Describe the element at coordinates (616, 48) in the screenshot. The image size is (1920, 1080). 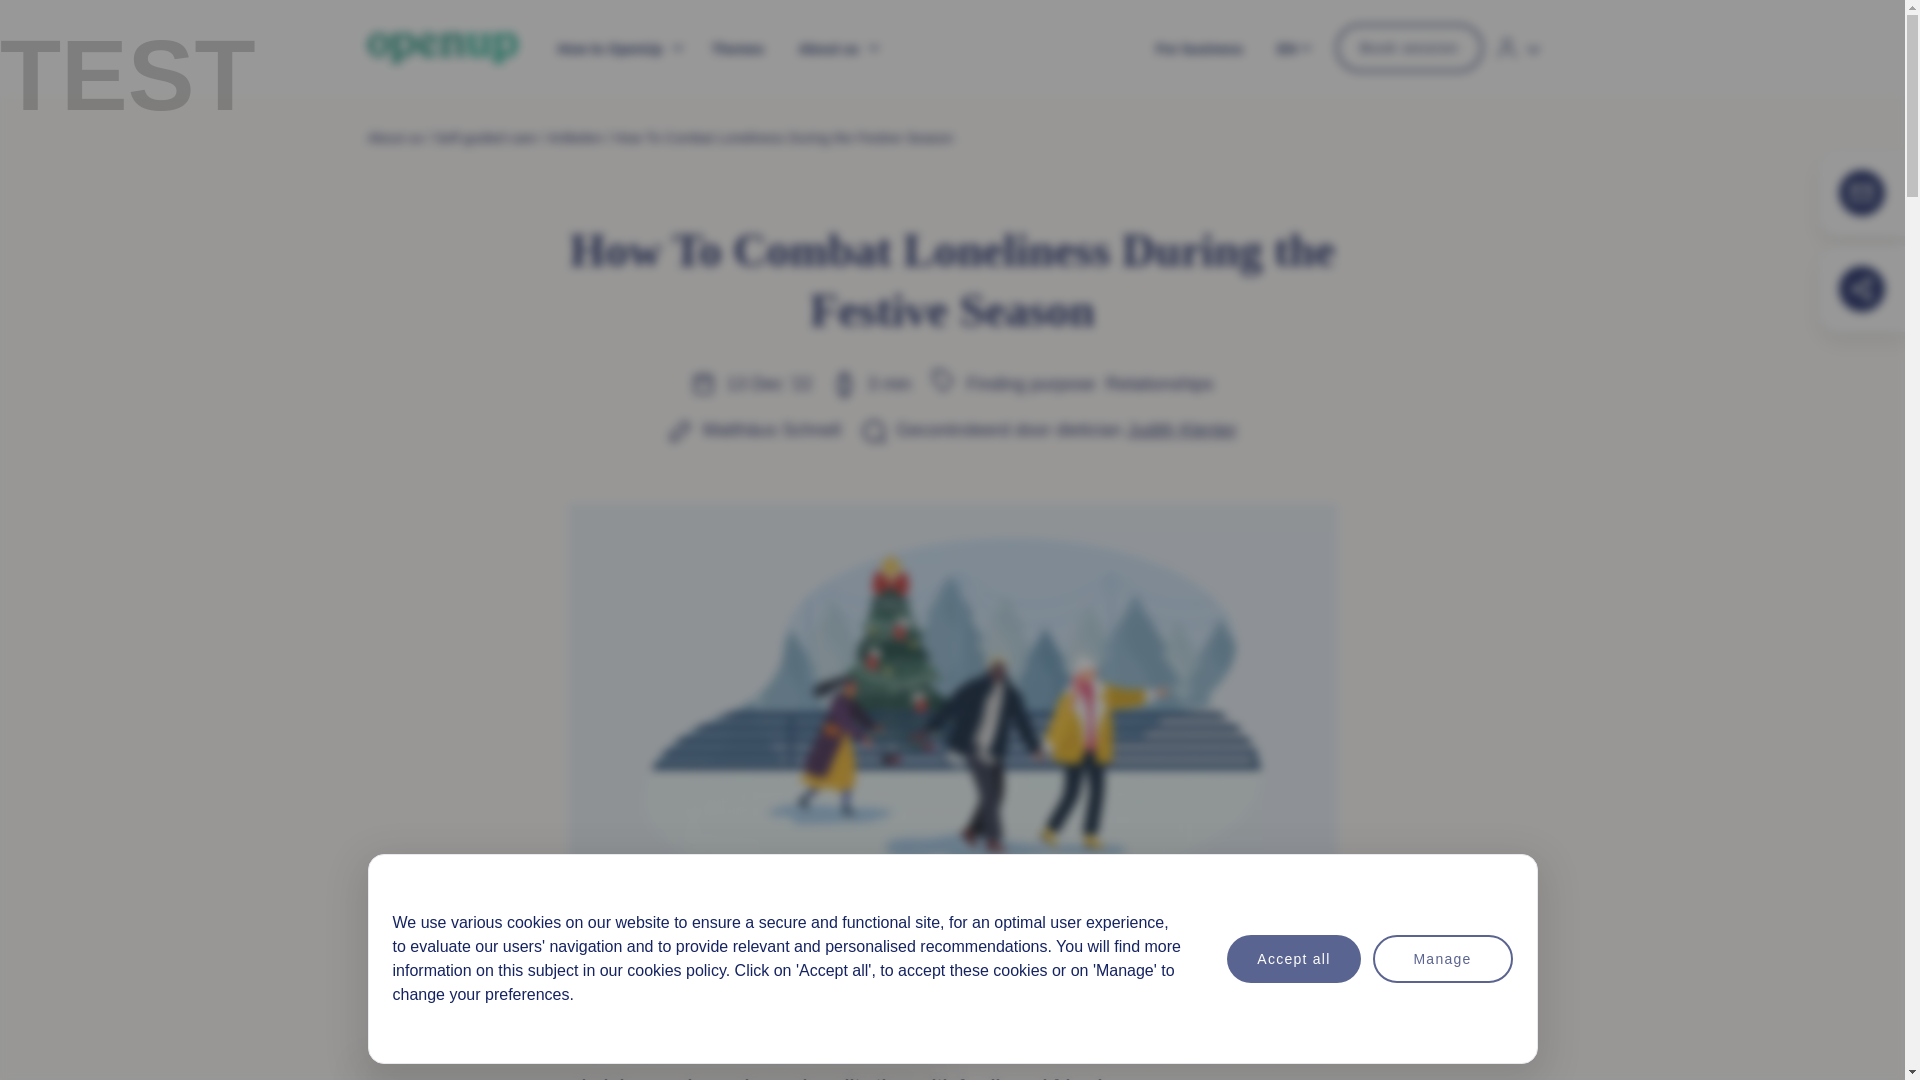
I see `How to OpenUp` at that location.